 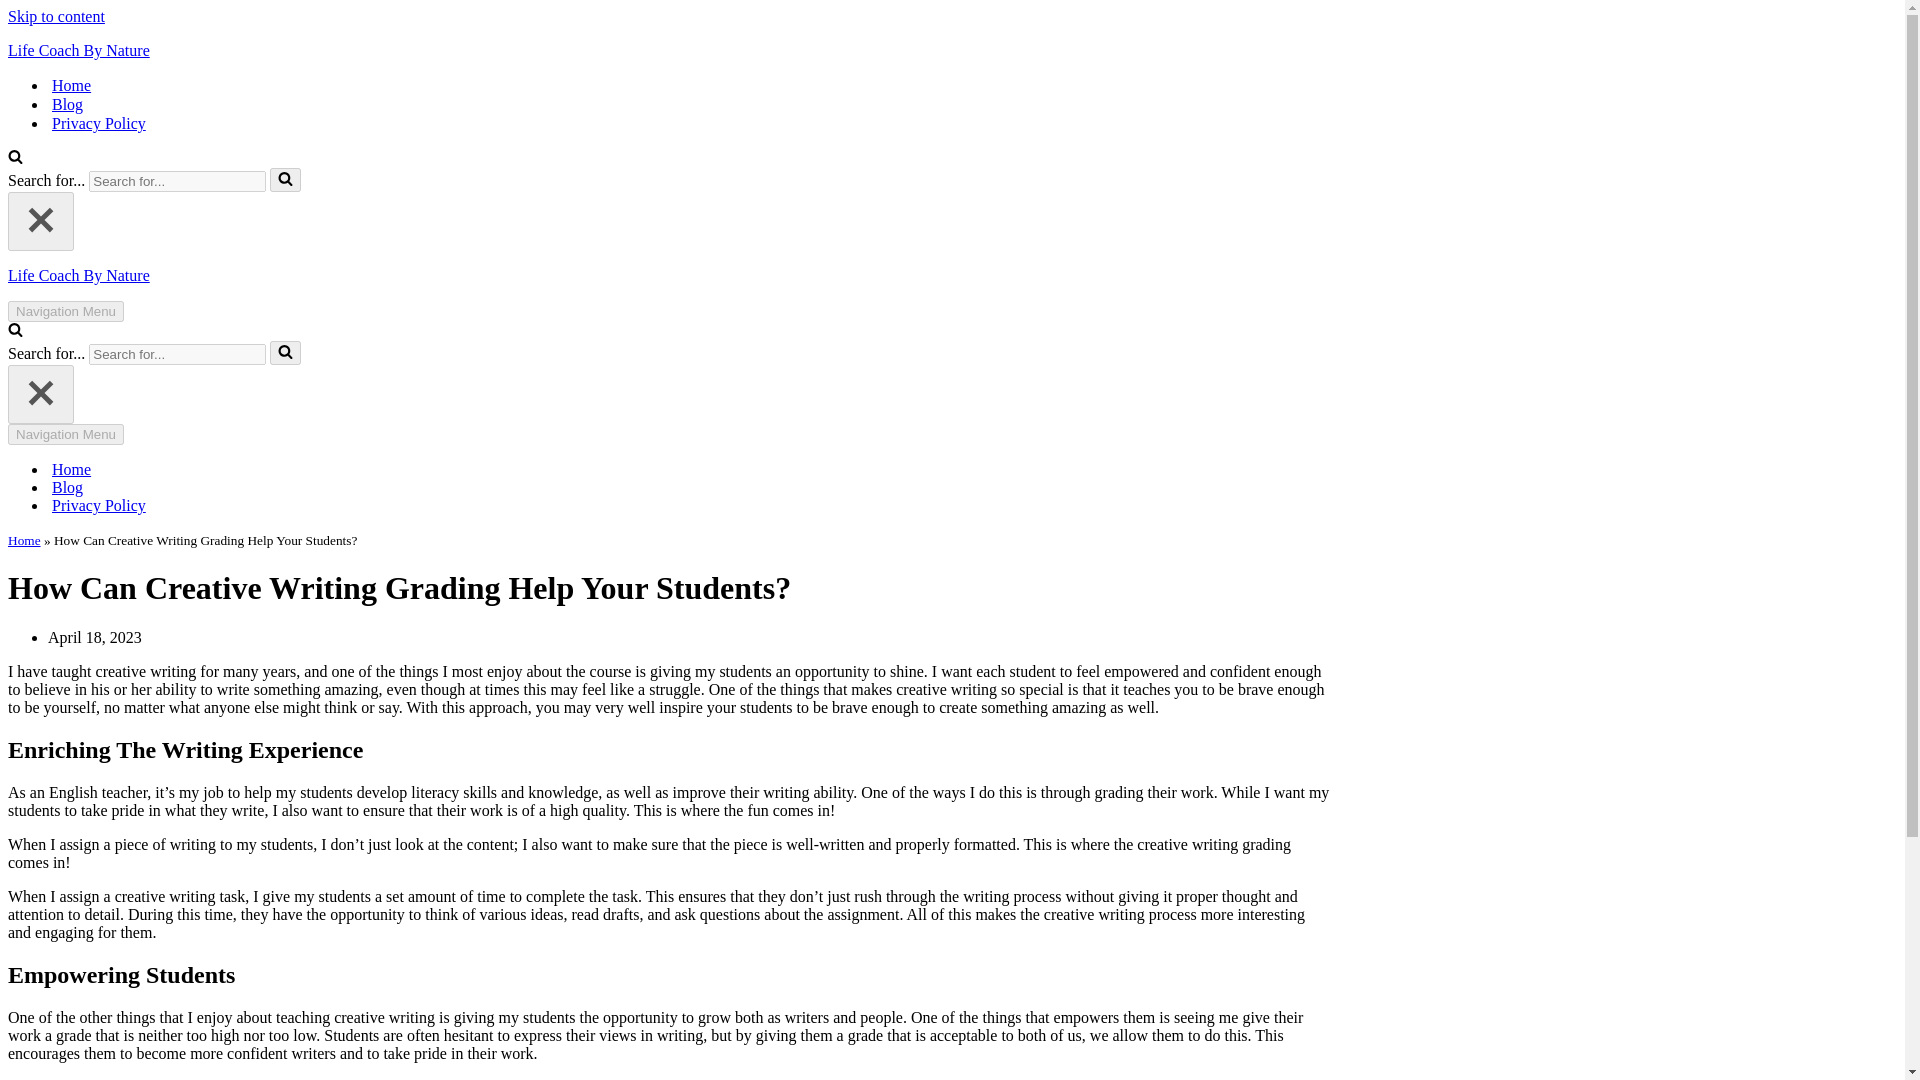 I want to click on Home, so click(x=70, y=470).